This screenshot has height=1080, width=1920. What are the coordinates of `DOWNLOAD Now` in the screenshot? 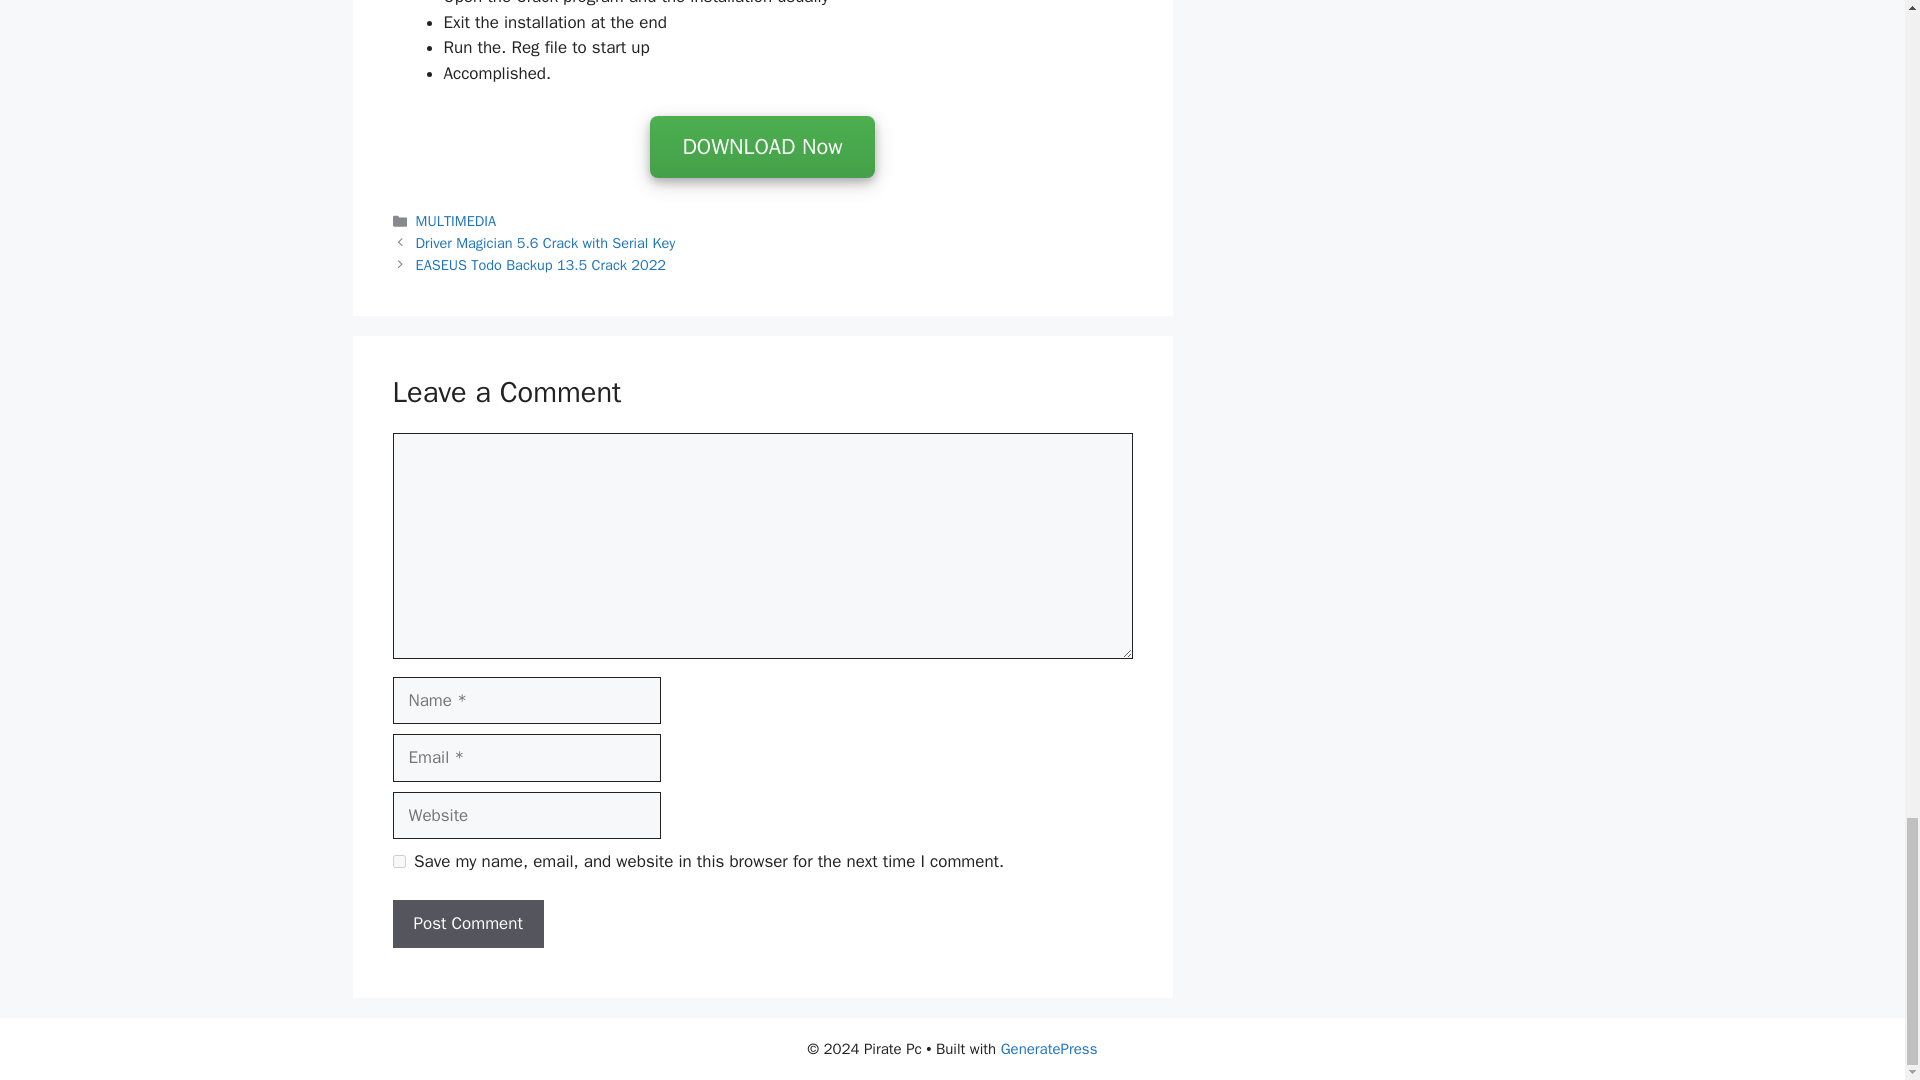 It's located at (762, 147).